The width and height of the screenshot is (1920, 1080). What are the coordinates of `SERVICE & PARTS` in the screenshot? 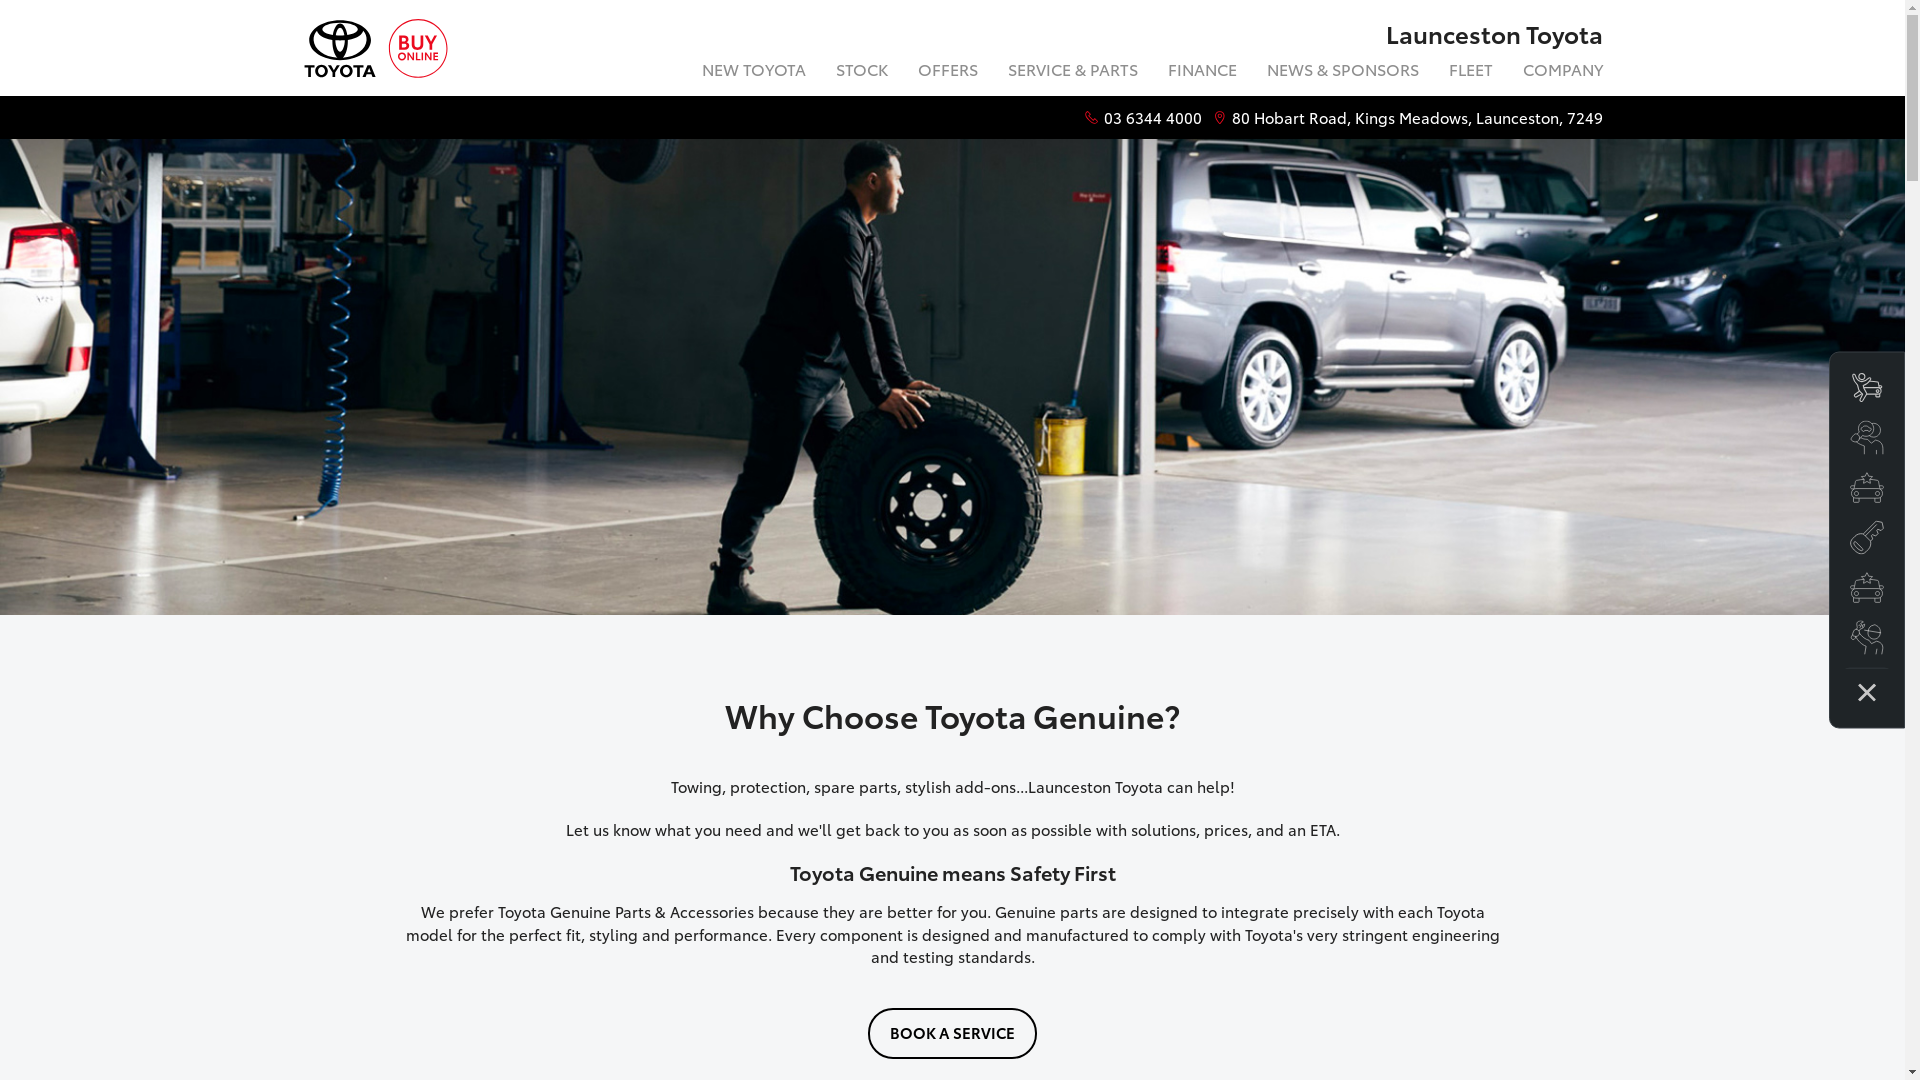 It's located at (1072, 72).